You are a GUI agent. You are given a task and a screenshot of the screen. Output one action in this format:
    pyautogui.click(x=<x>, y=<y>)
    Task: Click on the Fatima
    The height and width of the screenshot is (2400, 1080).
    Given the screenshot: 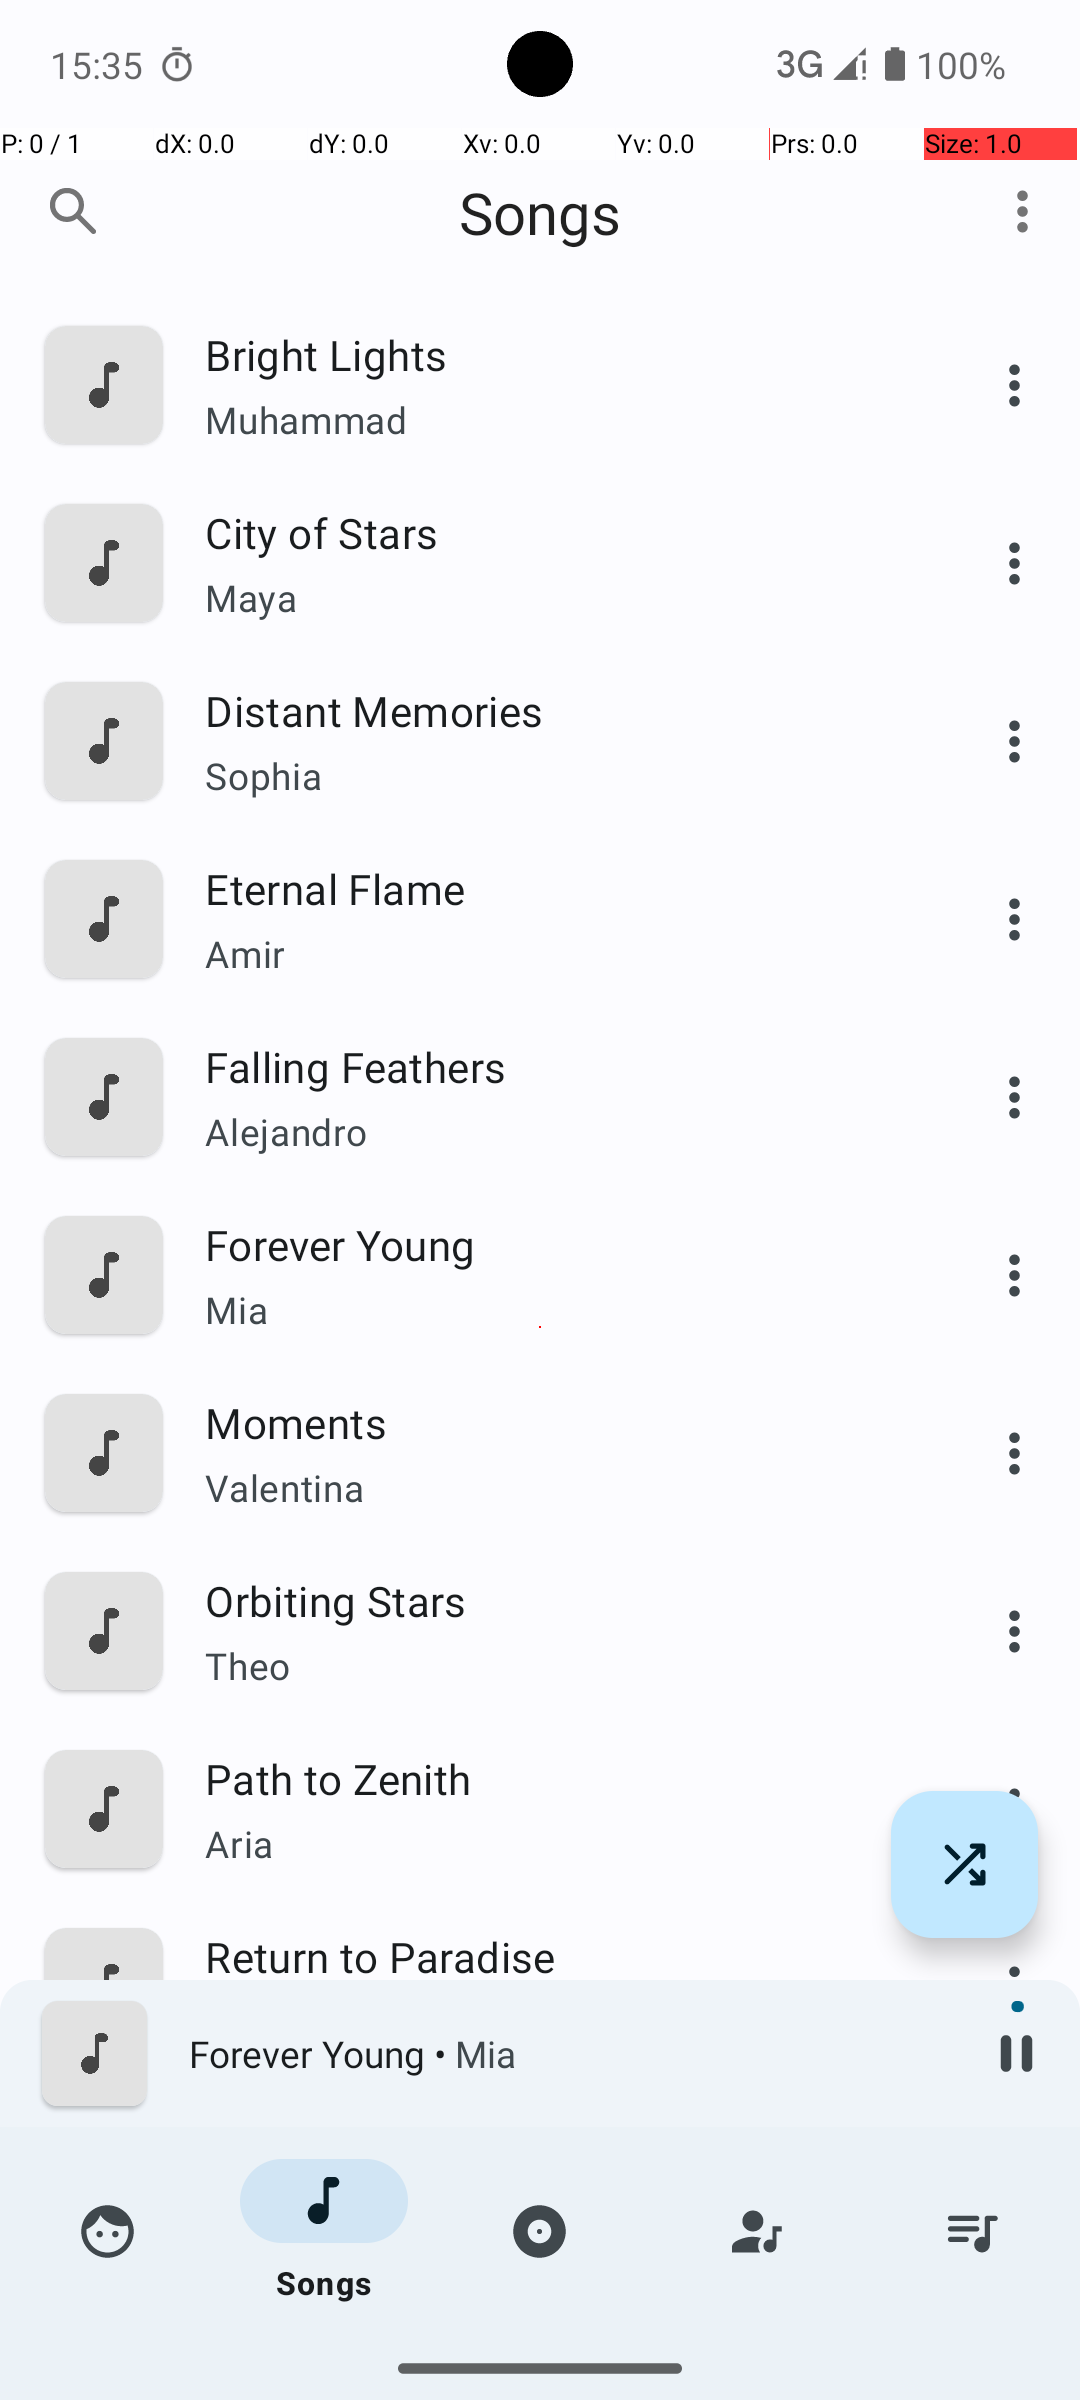 What is the action you would take?
    pyautogui.click(x=557, y=2022)
    